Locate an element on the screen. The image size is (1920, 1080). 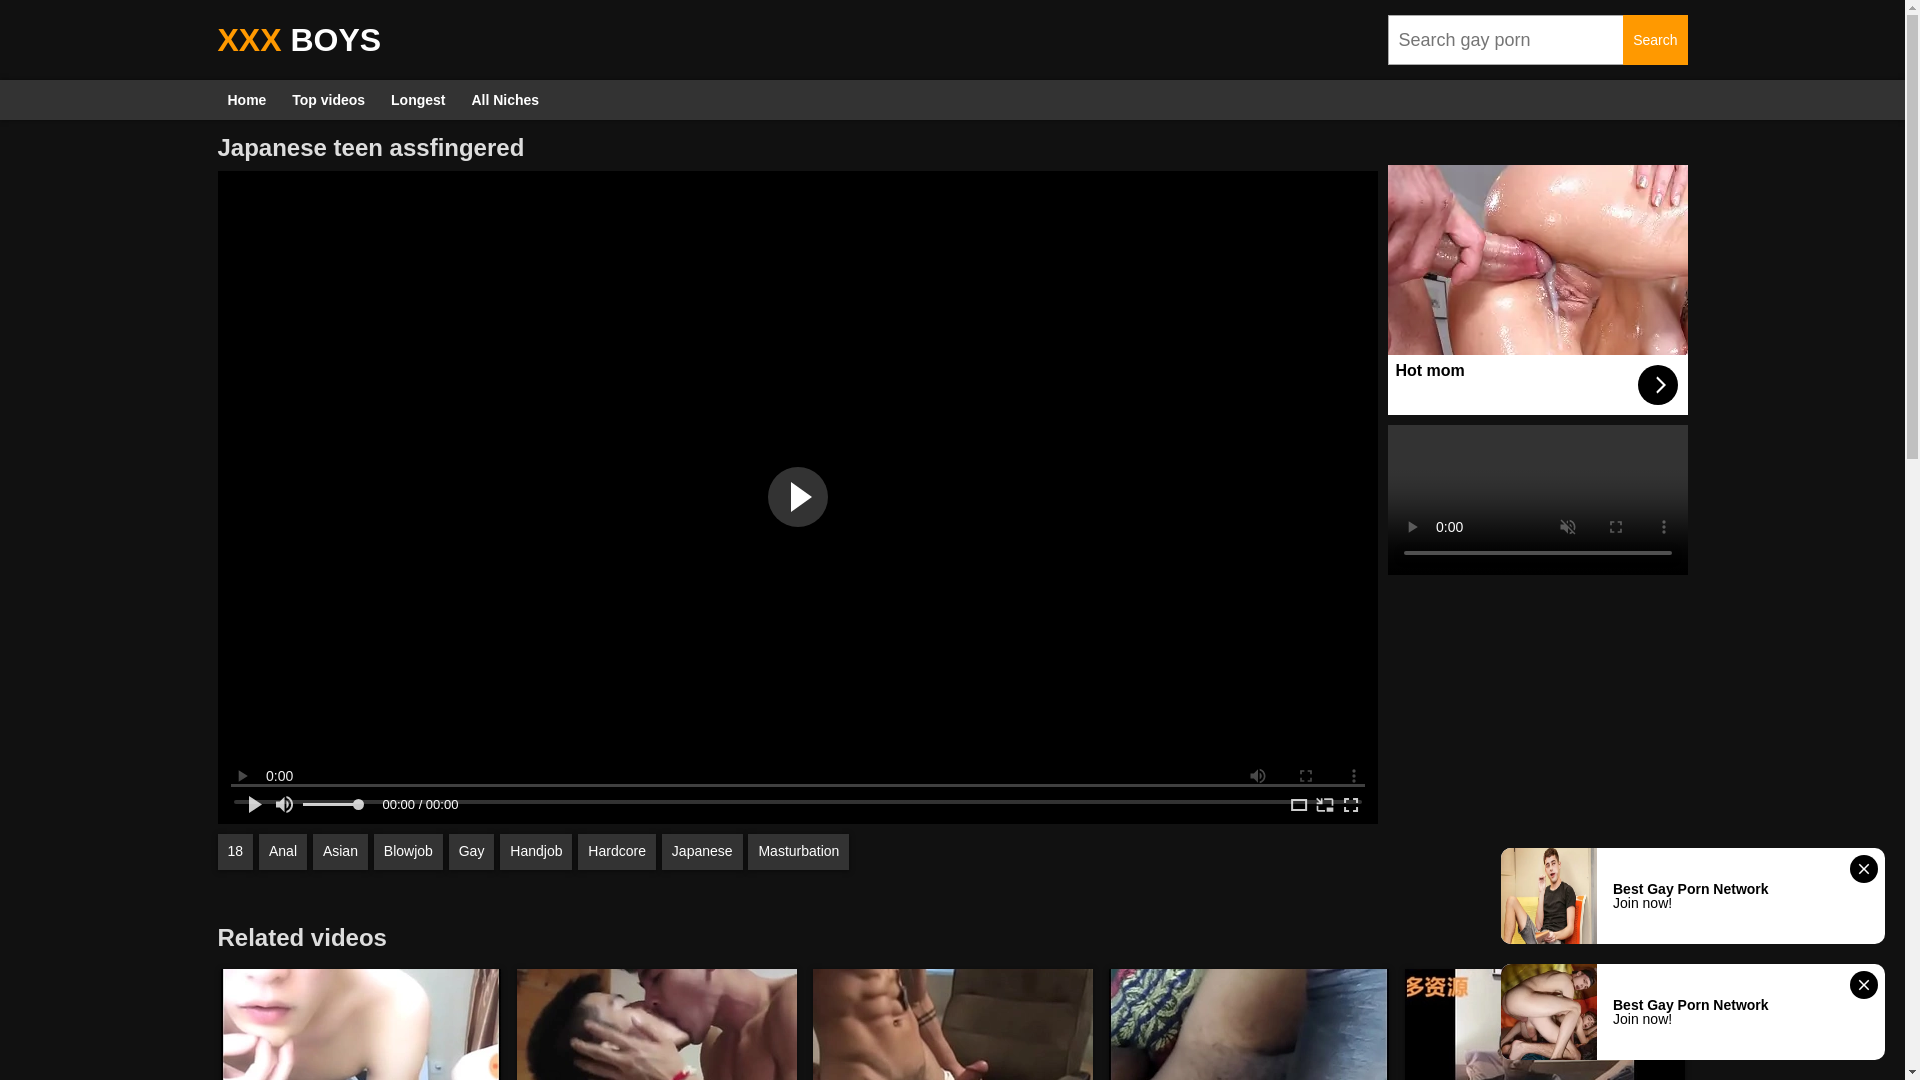
18 is located at coordinates (236, 852).